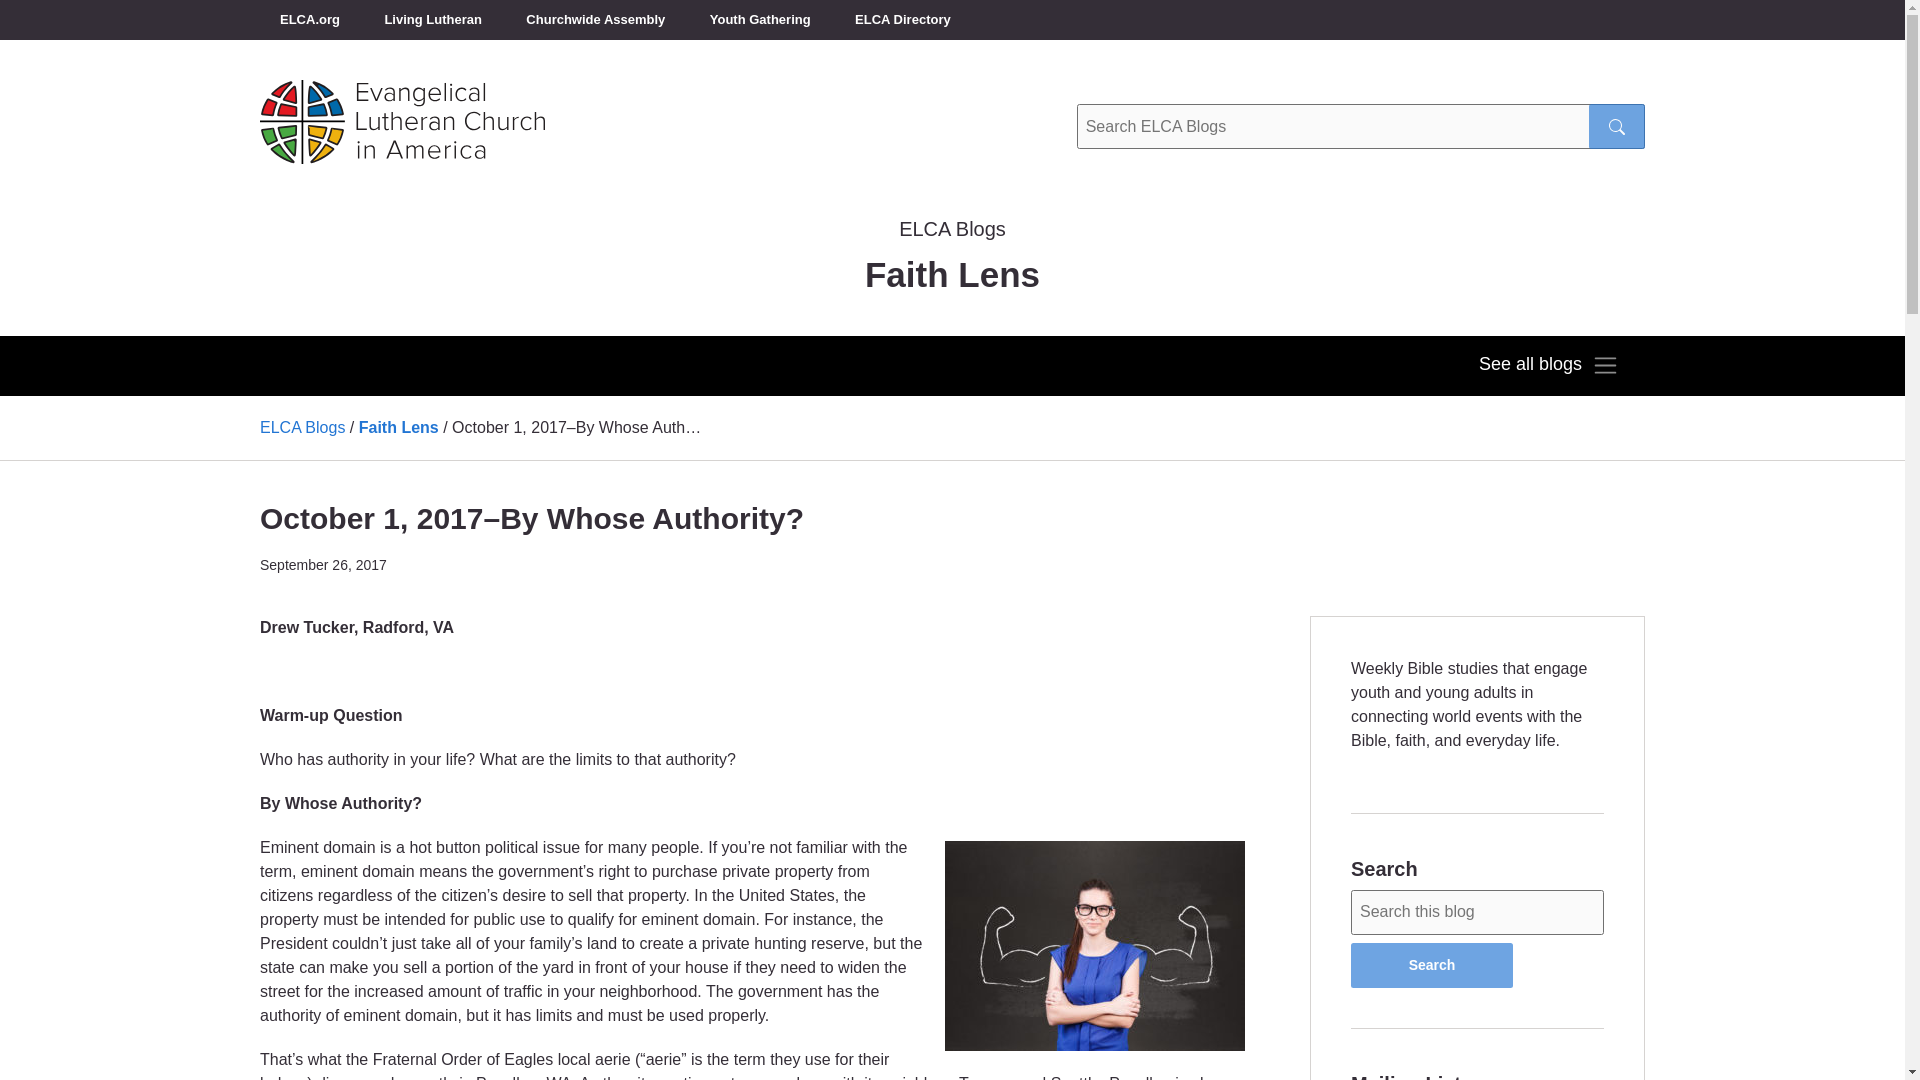 This screenshot has height=1080, width=1920. I want to click on Search, so click(1432, 965).